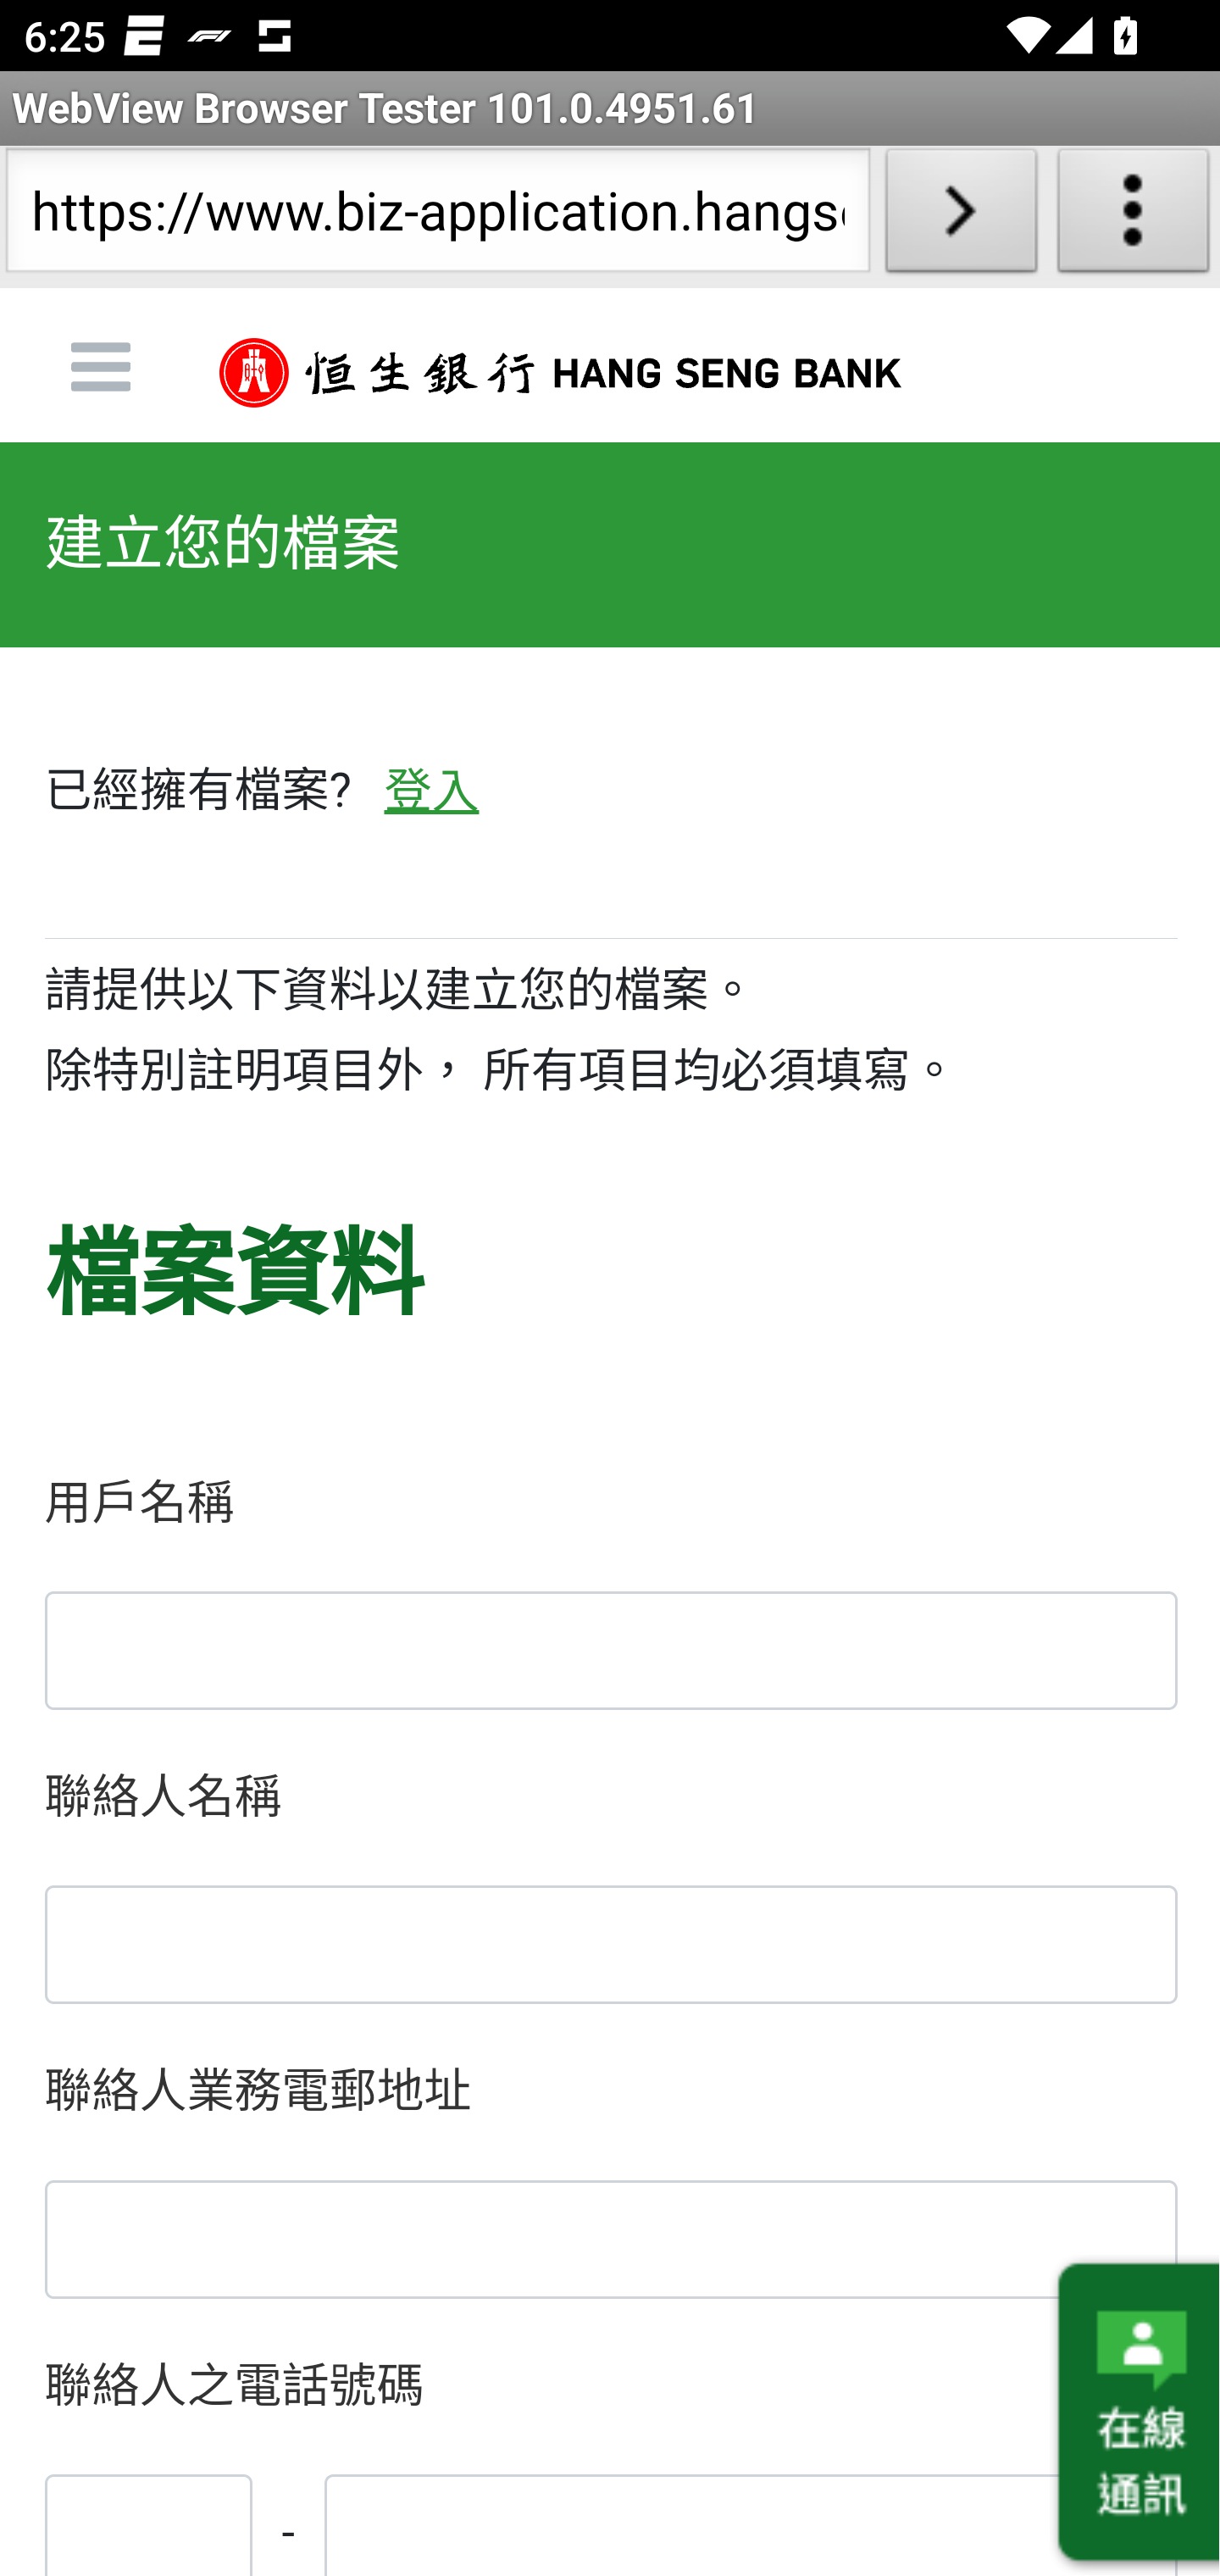  I want to click on  , so click(147, 2523).